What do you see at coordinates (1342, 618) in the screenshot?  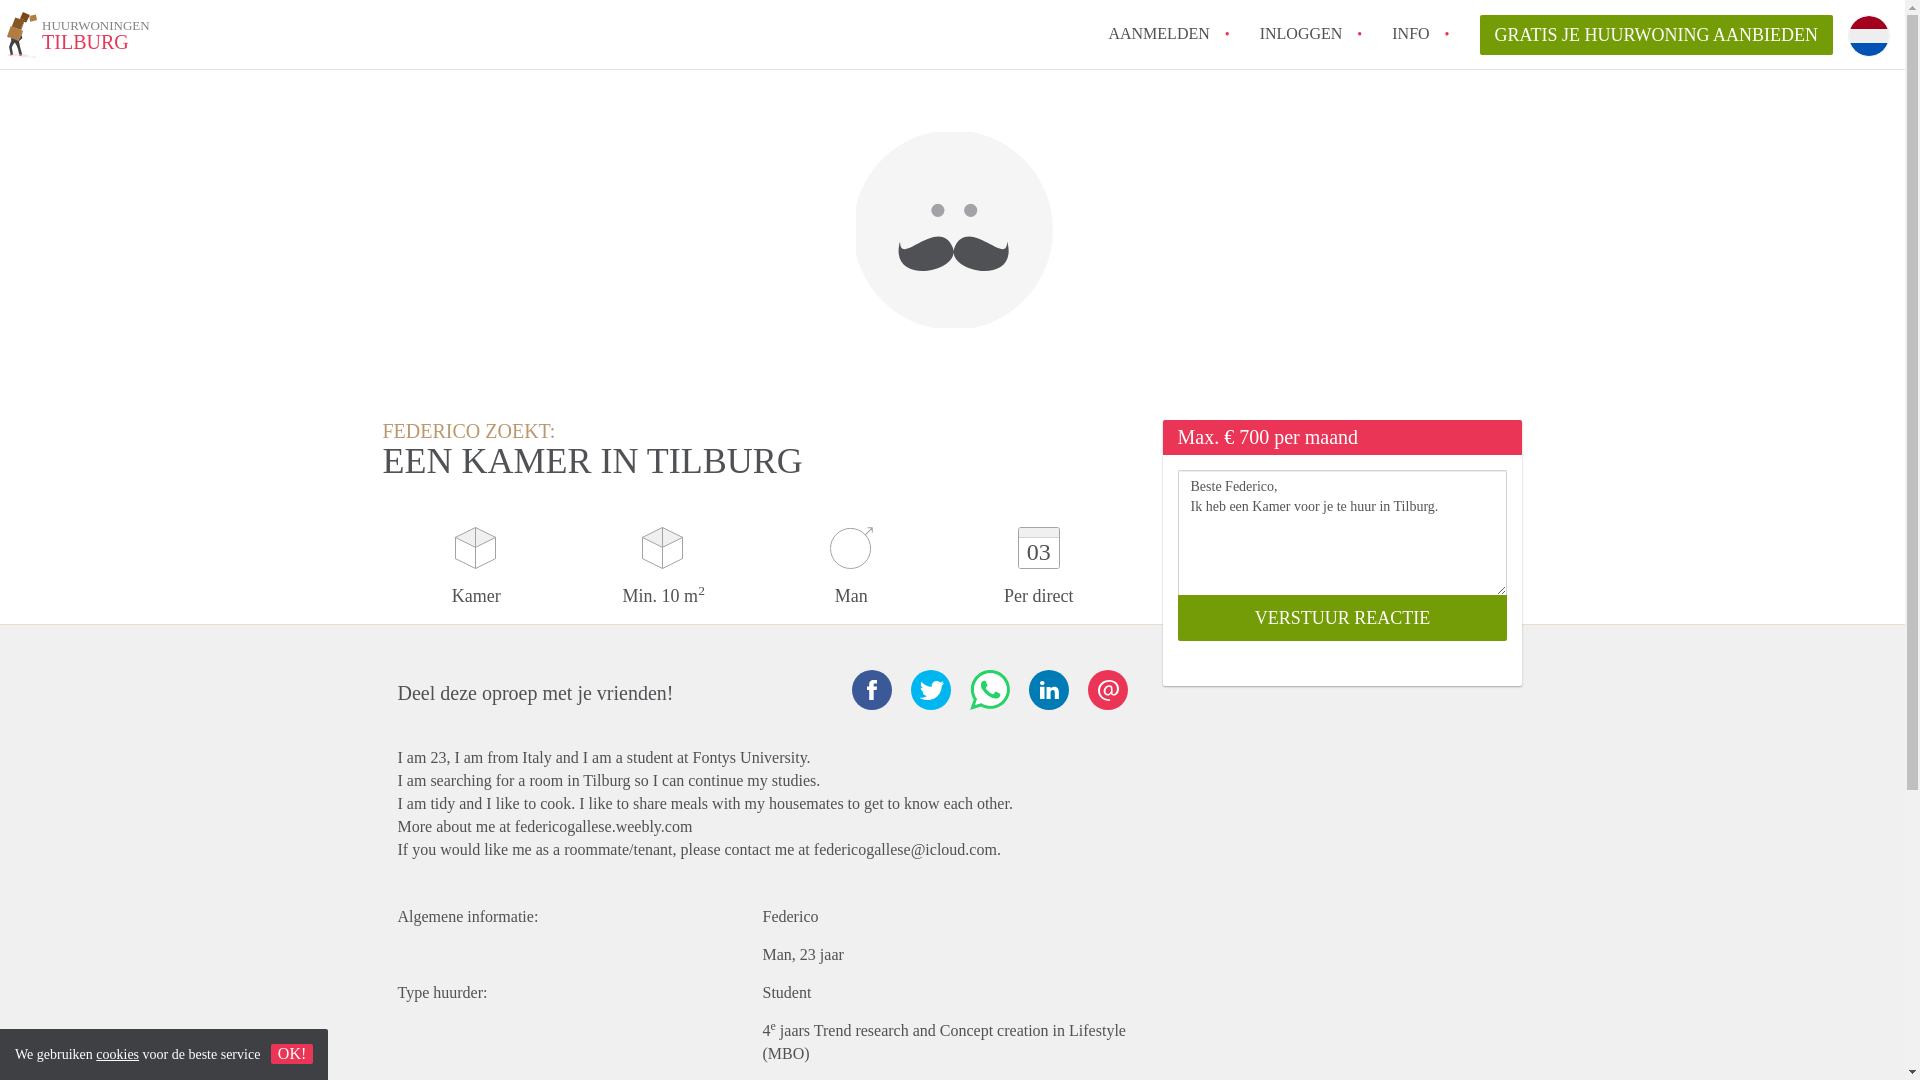 I see `VERSTUUR REACTIE` at bounding box center [1342, 618].